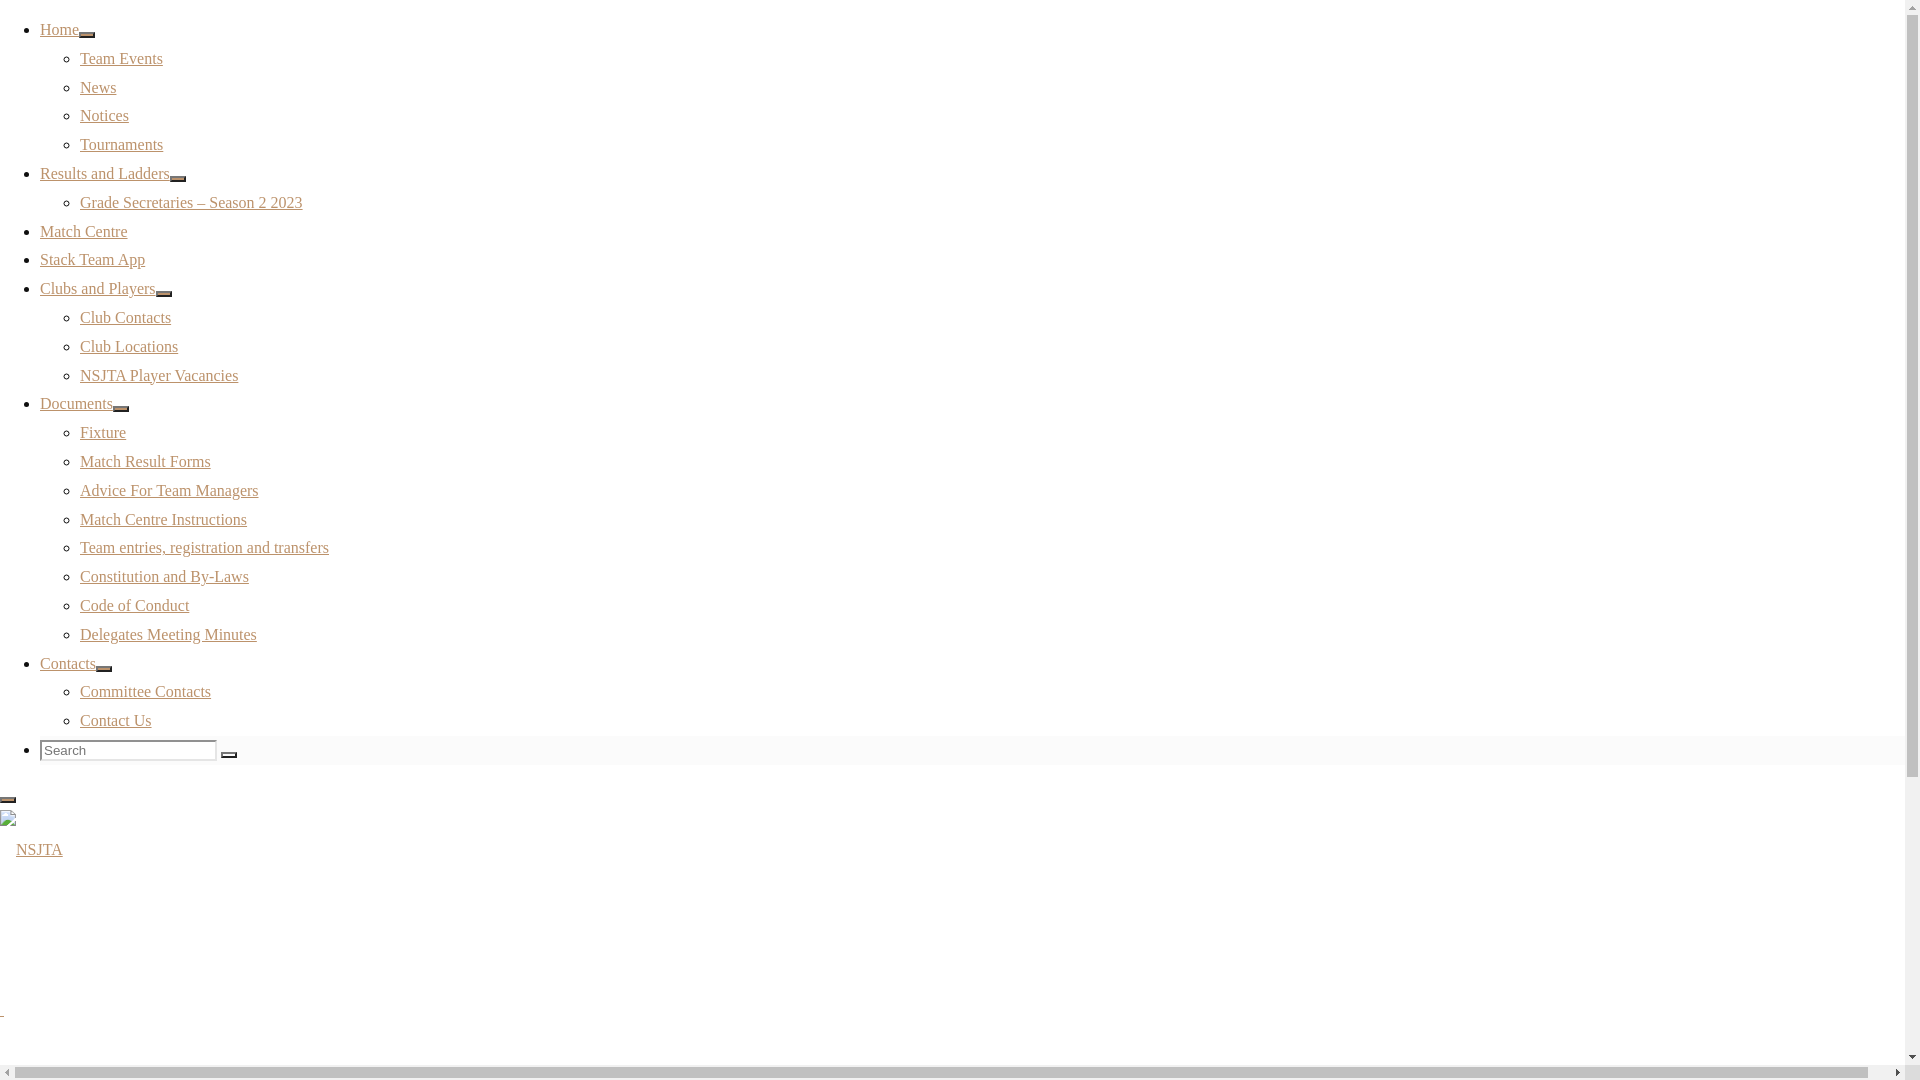 The height and width of the screenshot is (1080, 1920). What do you see at coordinates (76, 404) in the screenshot?
I see `Documents` at bounding box center [76, 404].